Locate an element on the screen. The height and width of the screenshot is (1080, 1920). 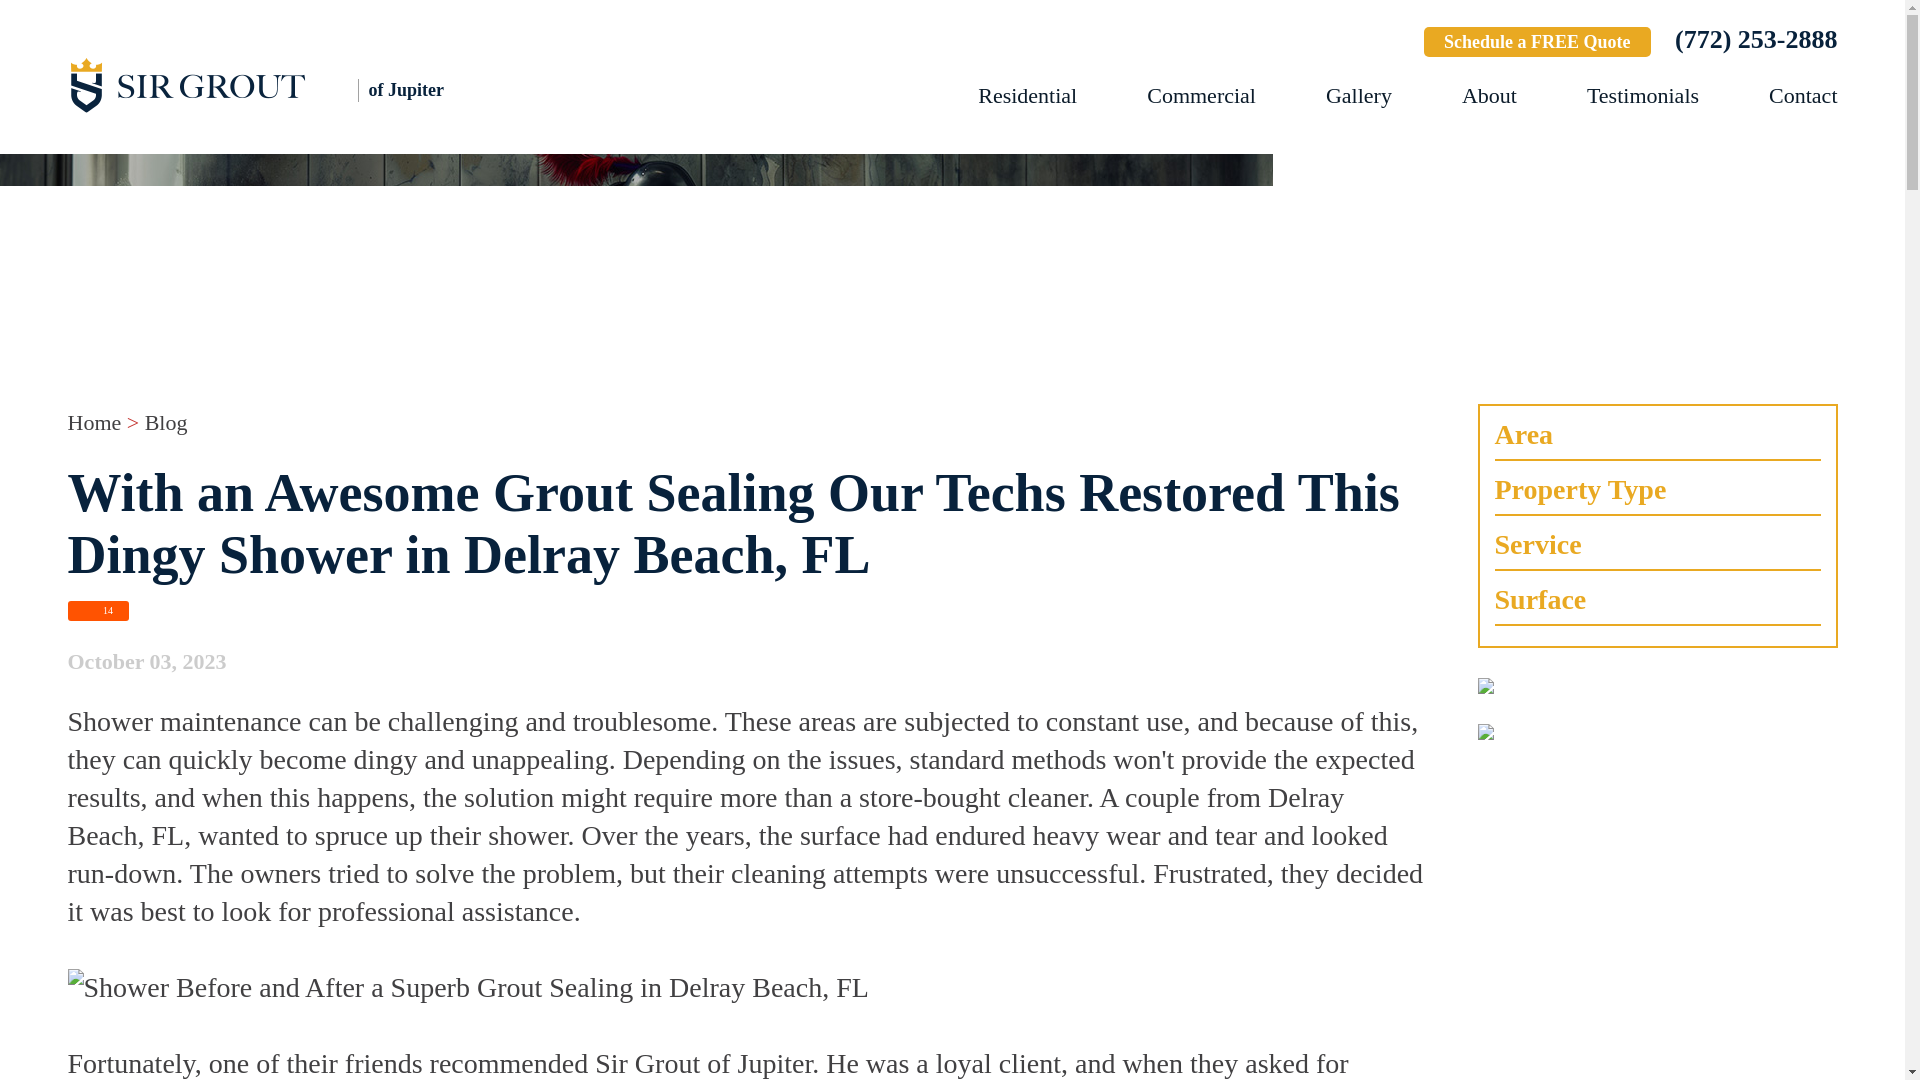
Call Sir Grout of Jupiter is located at coordinates (1756, 39).